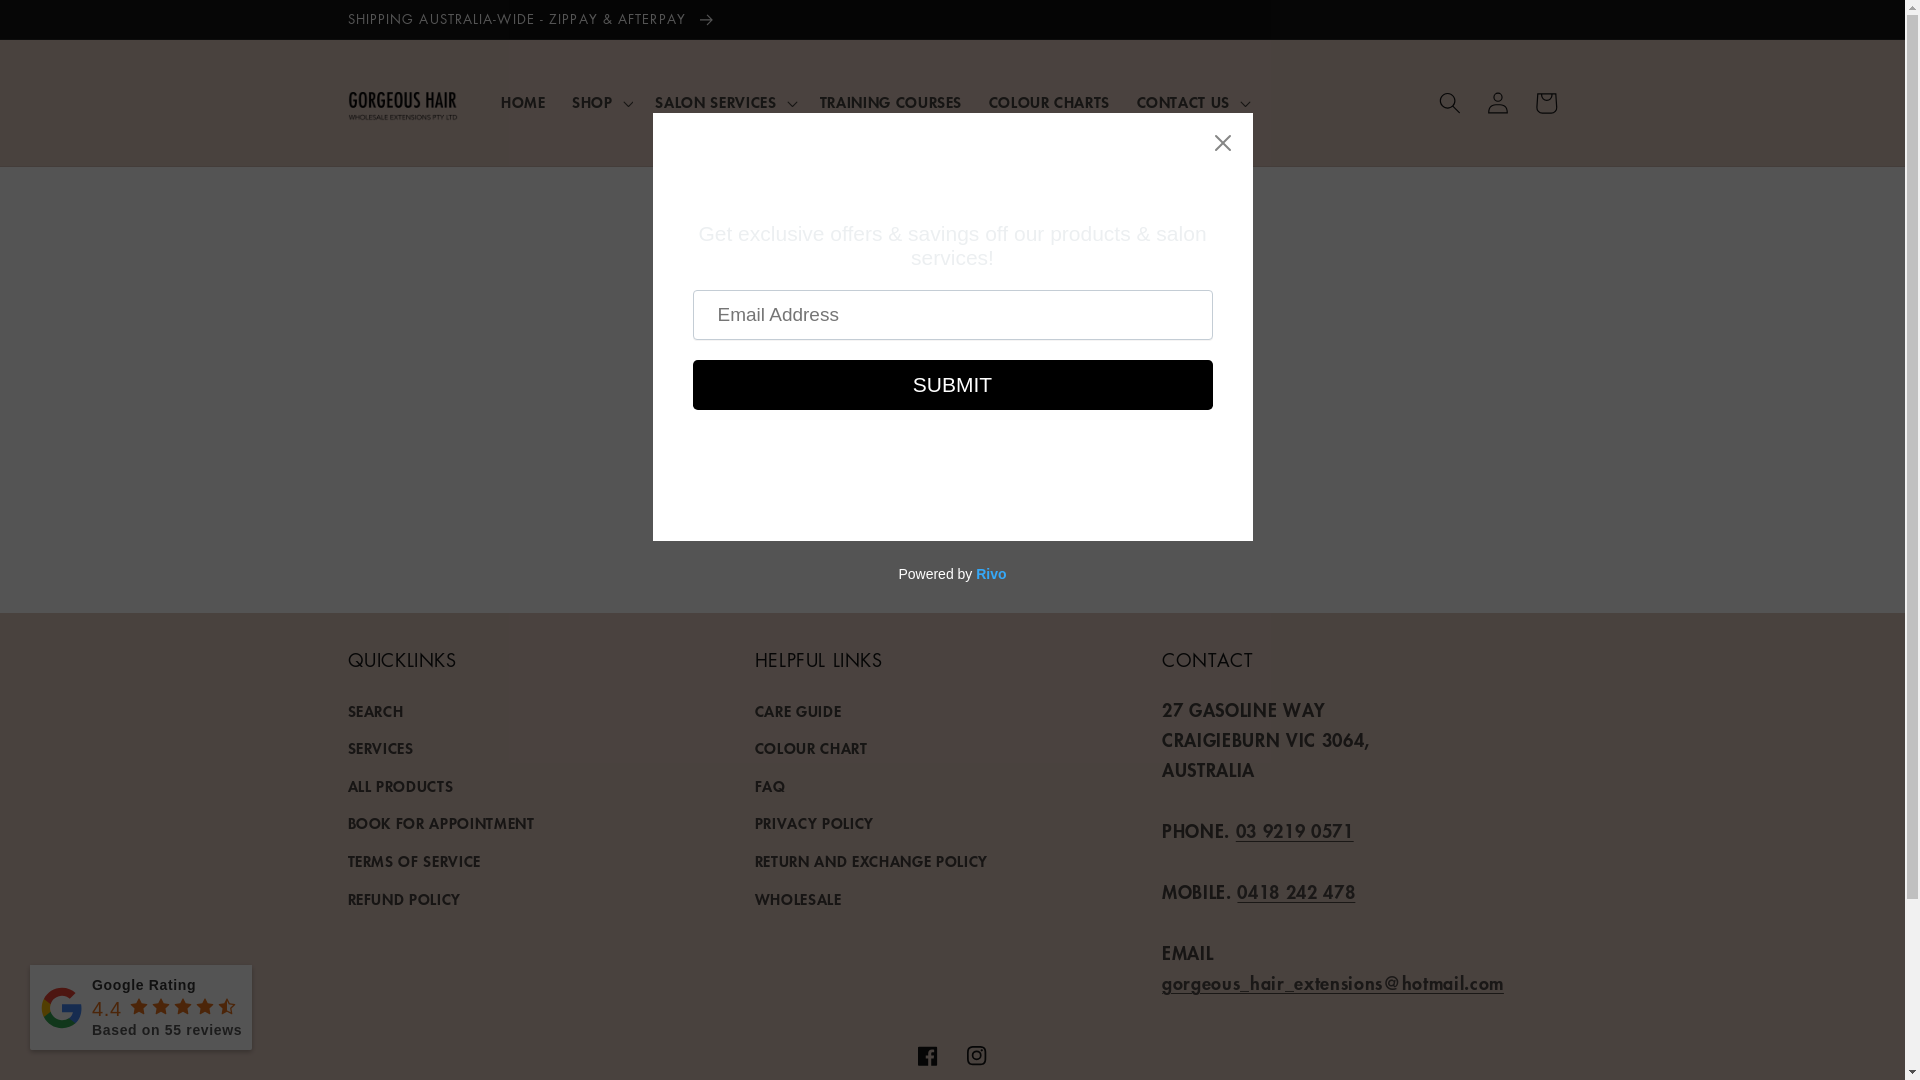  Describe the element at coordinates (381, 749) in the screenshot. I see `SERVICES` at that location.